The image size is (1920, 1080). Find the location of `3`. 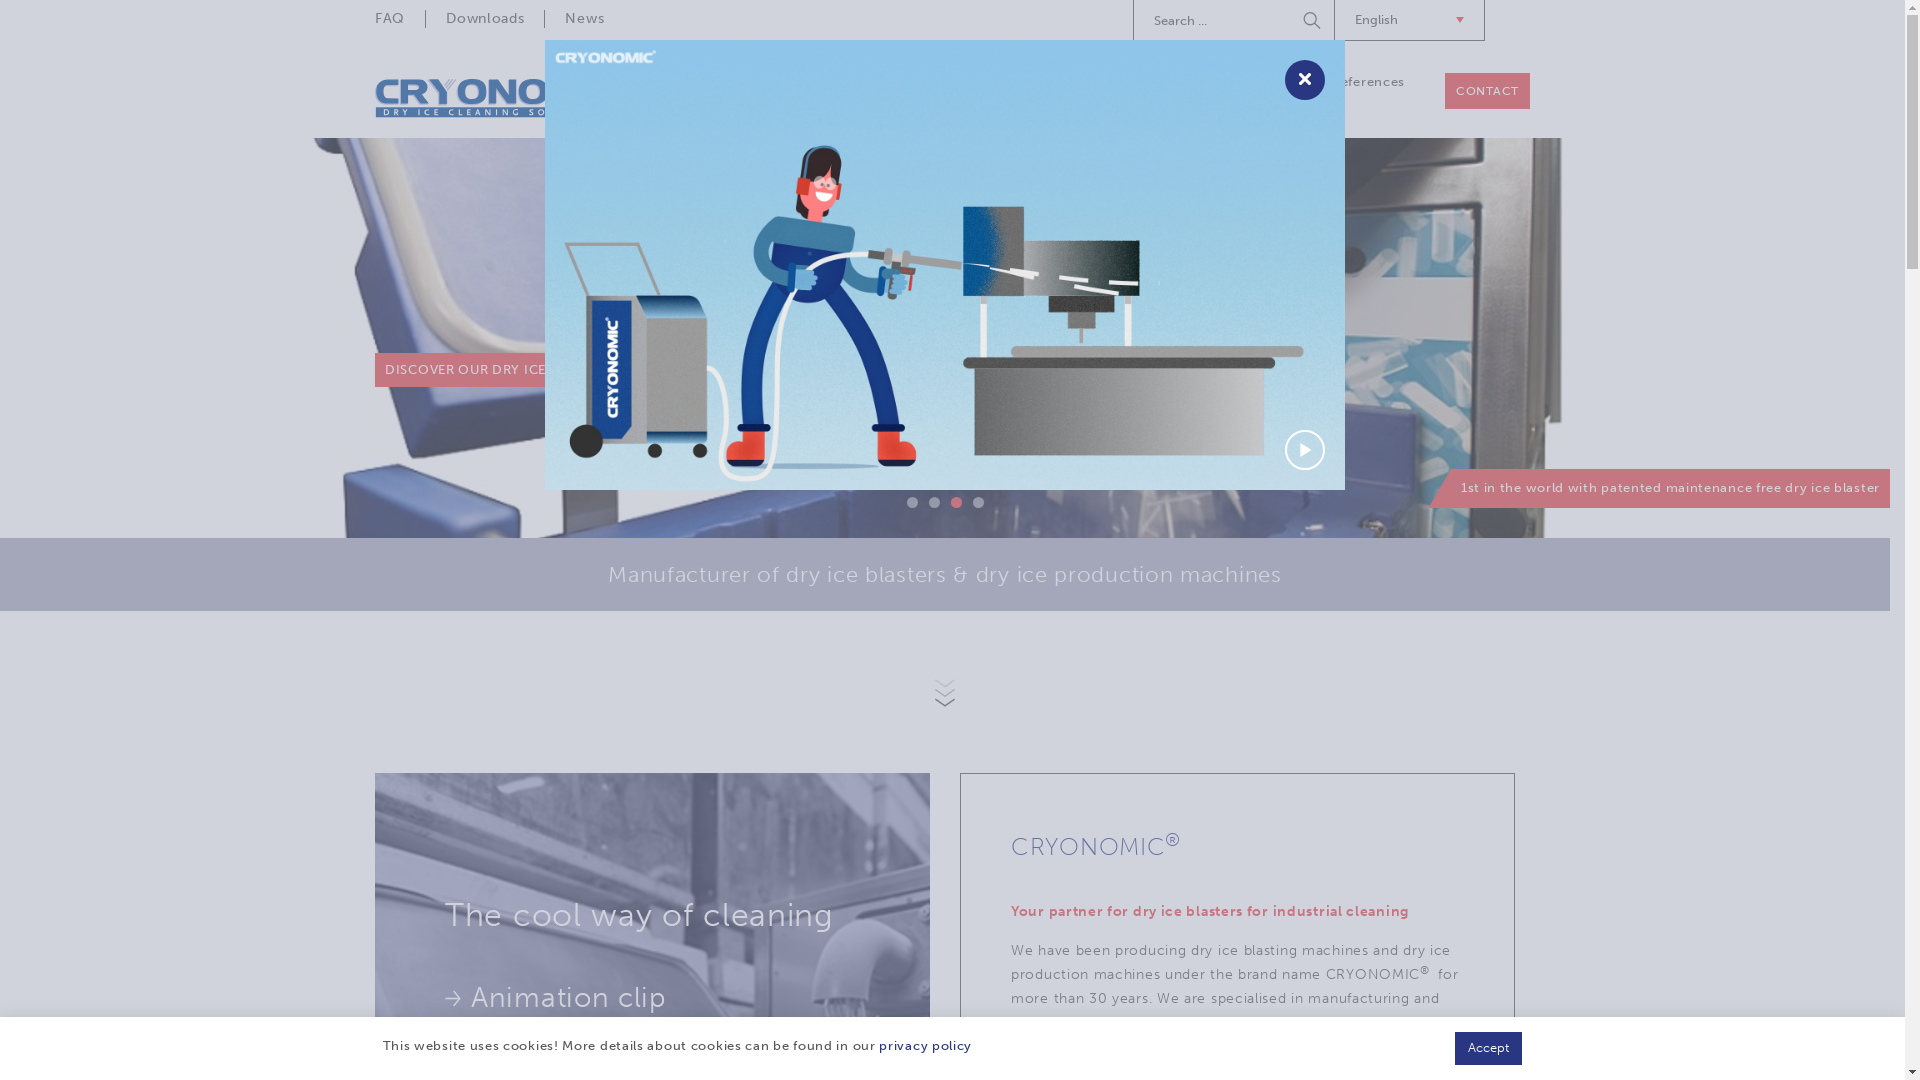

3 is located at coordinates (956, 502).